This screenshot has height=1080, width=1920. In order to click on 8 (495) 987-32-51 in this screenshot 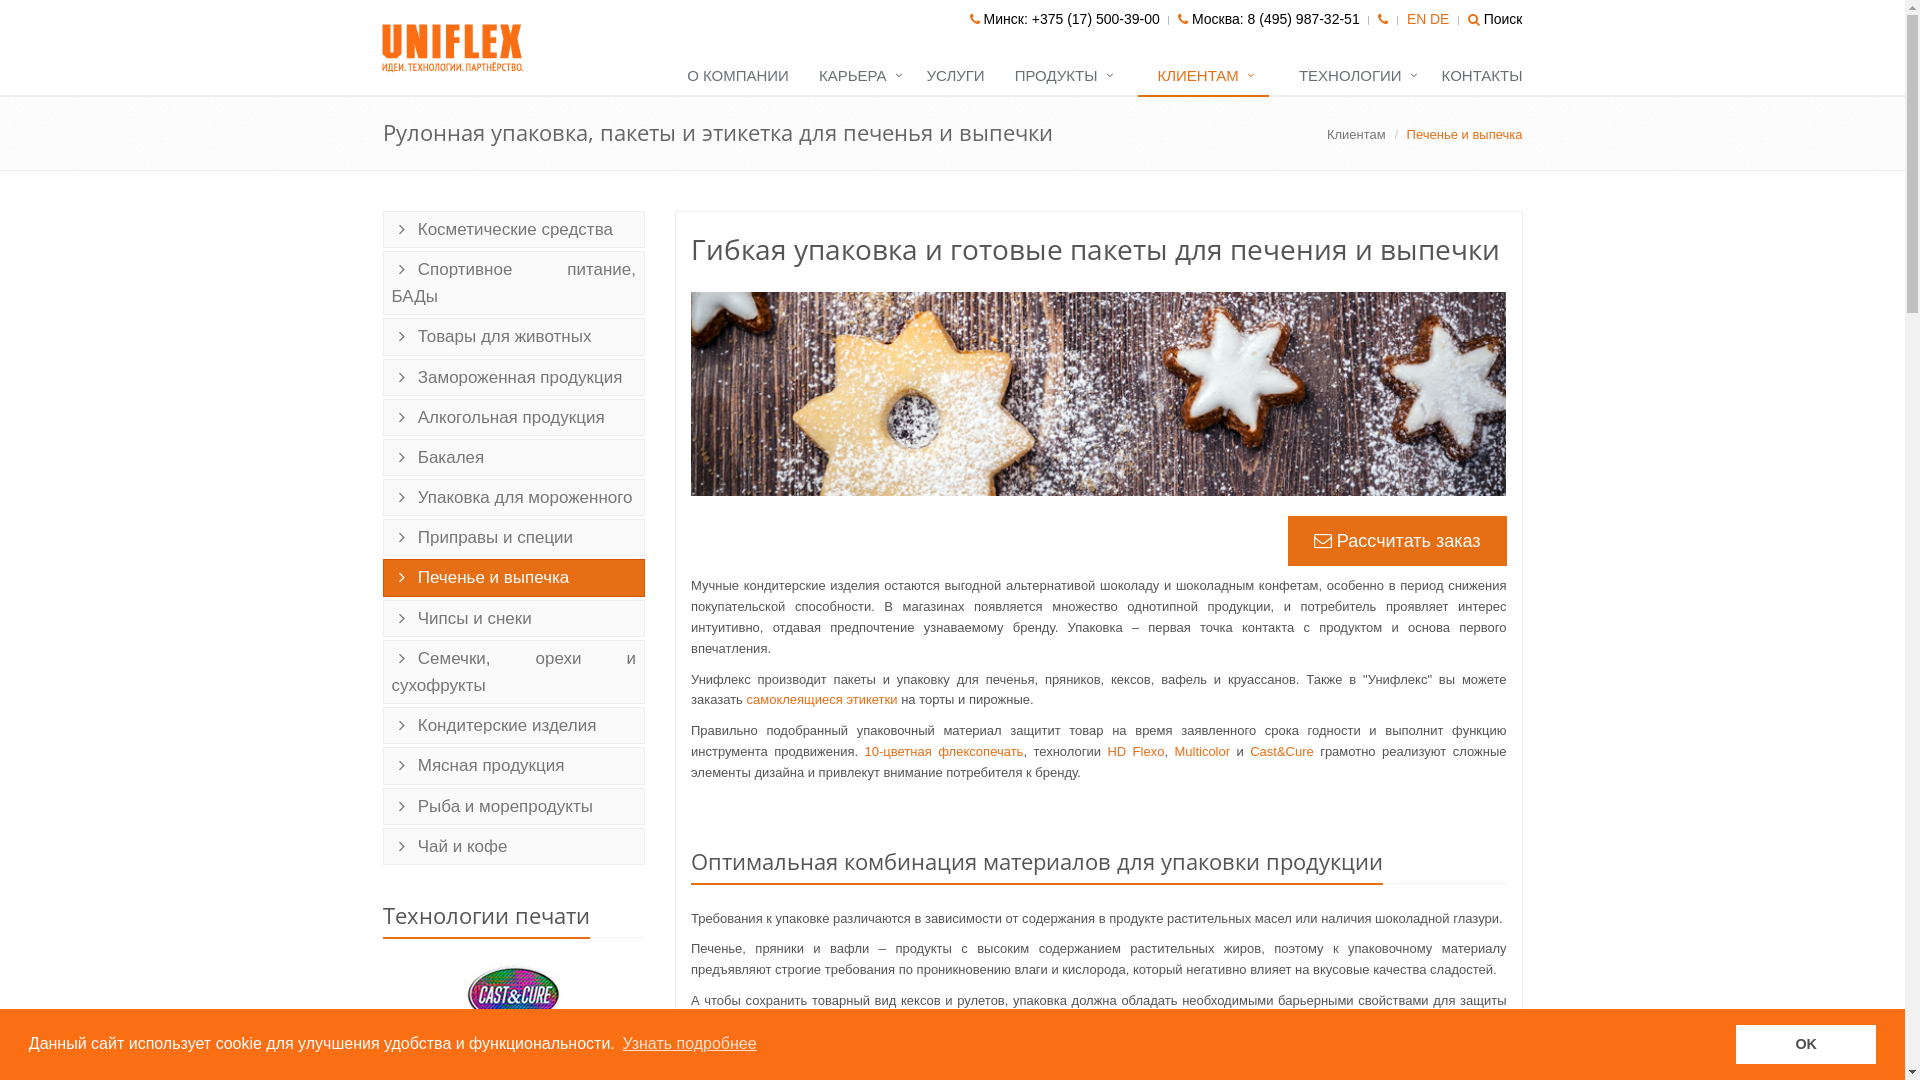, I will do `click(1304, 19)`.